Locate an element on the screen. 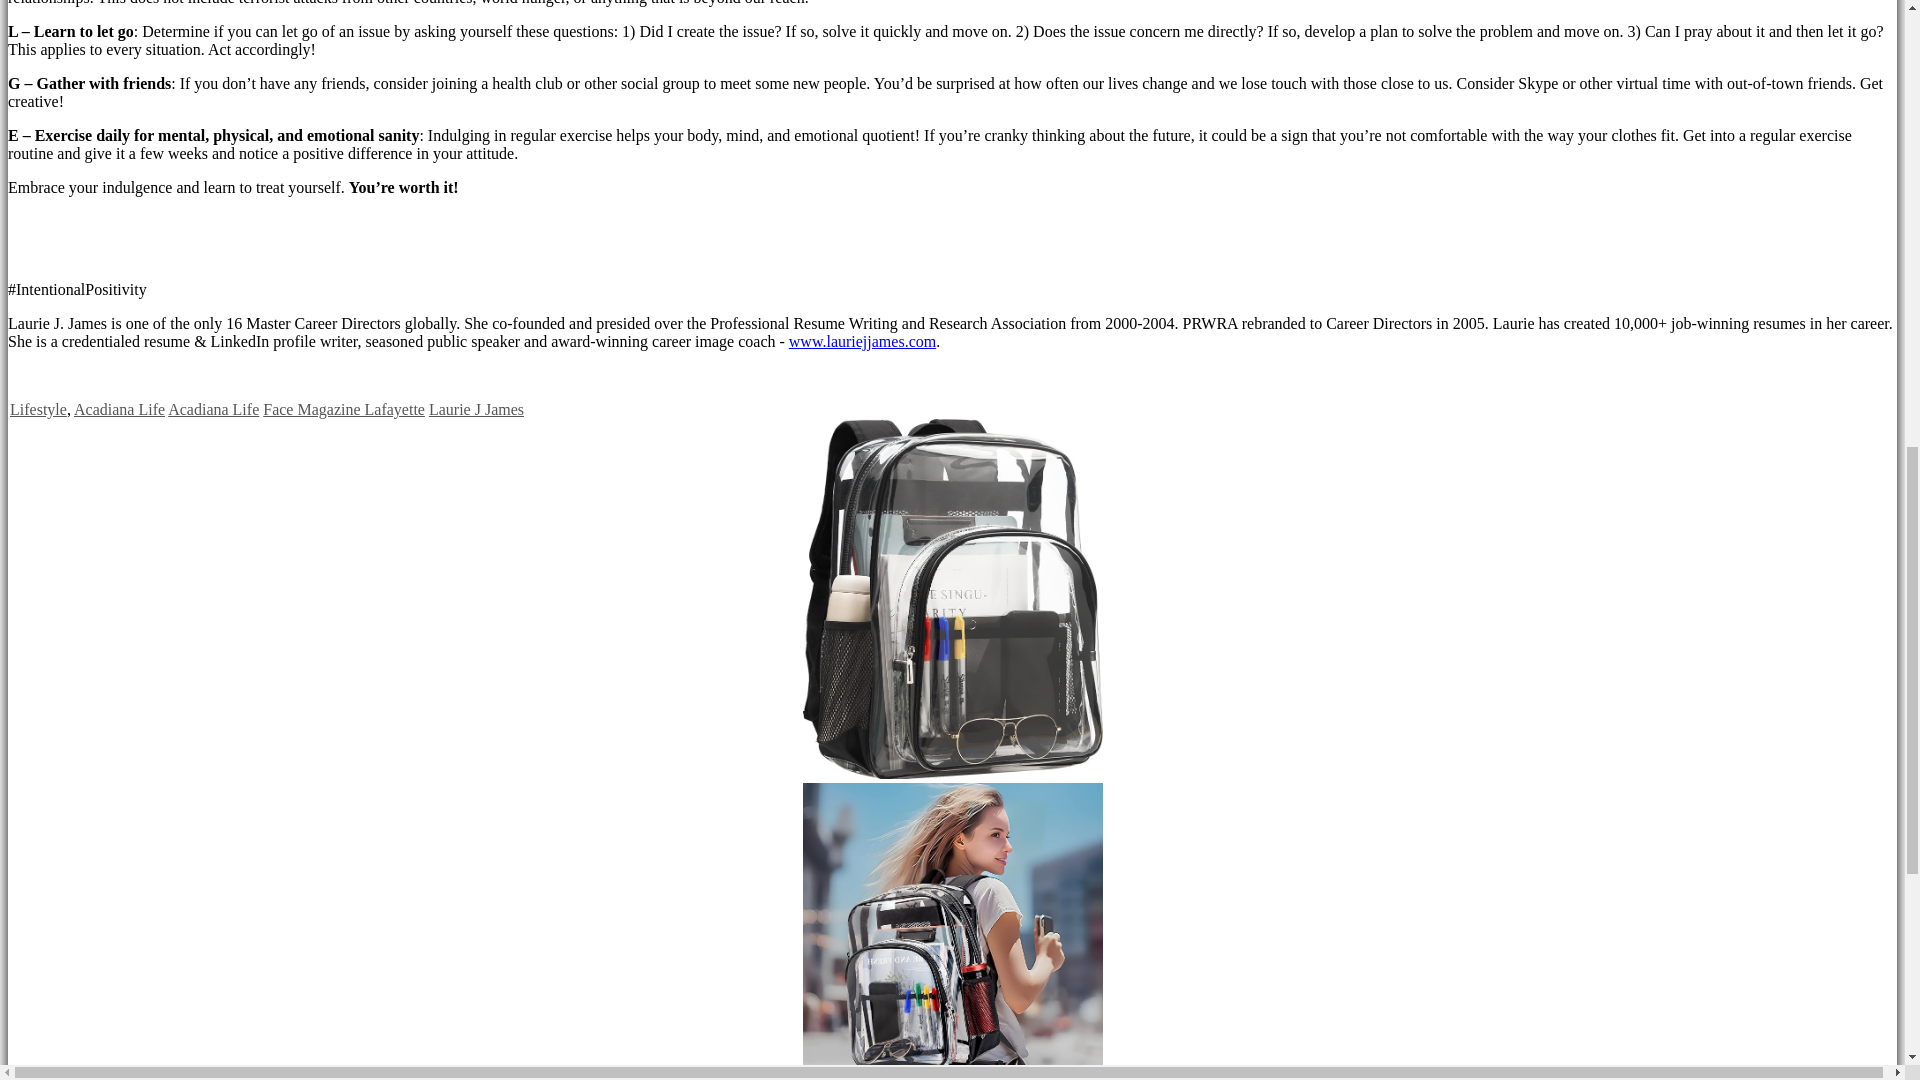 This screenshot has height=1080, width=1920. Face Magazine Lafayette is located at coordinates (344, 408).